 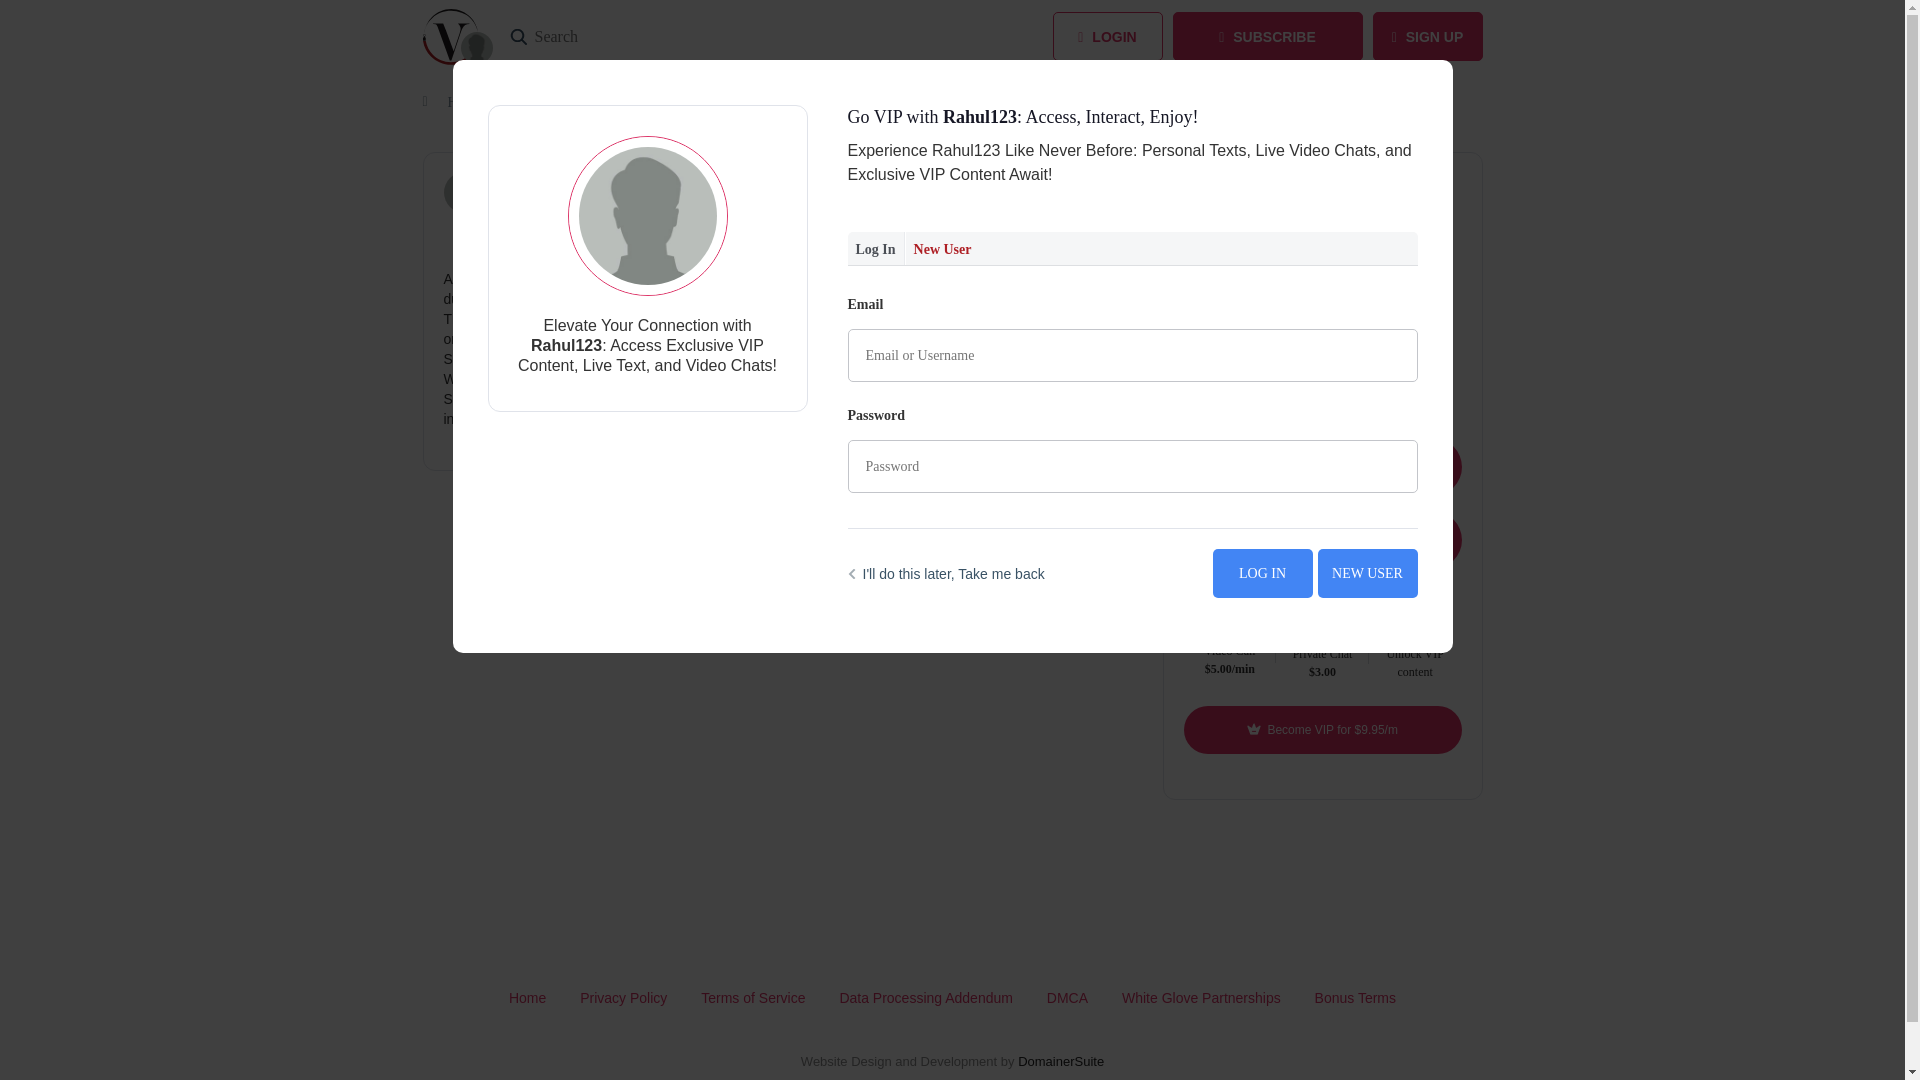 I want to click on Data Processing Addendum, so click(x=926, y=998).